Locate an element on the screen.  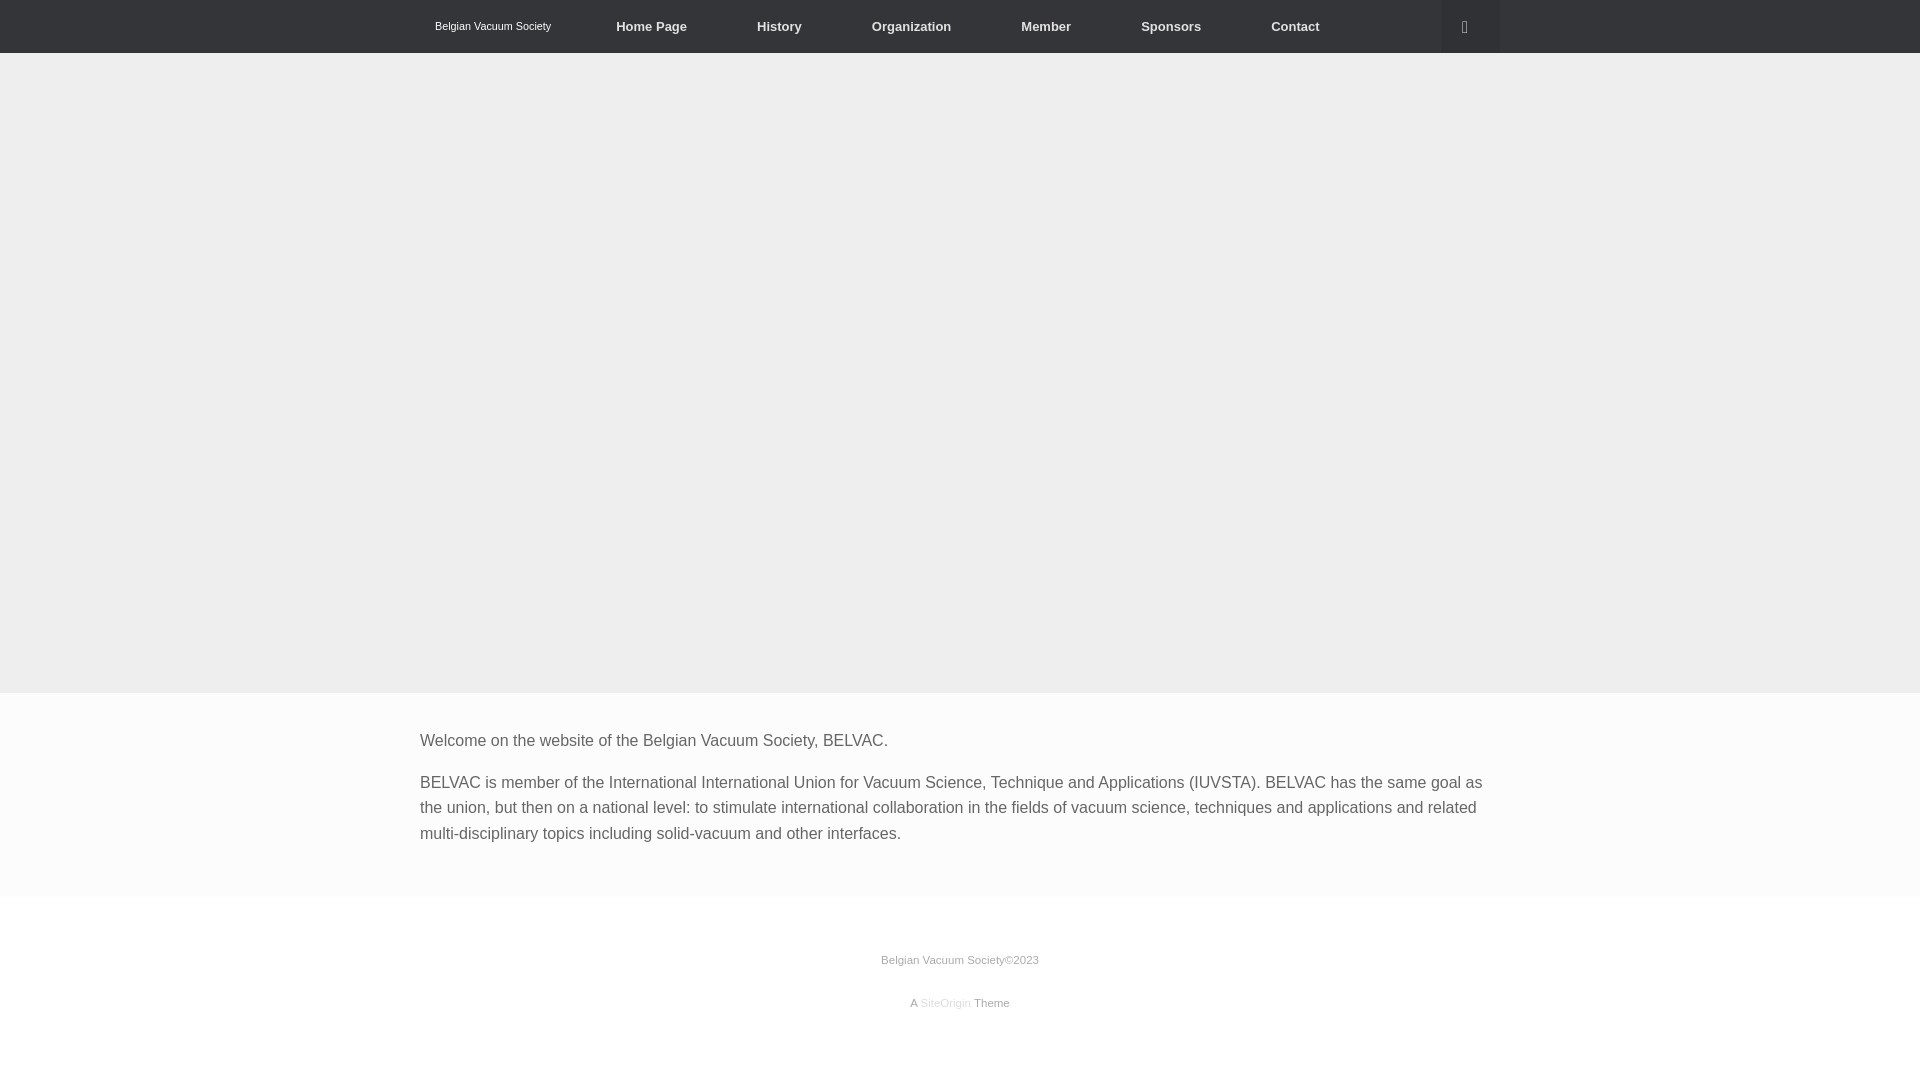
Belgian Vacuum Society is located at coordinates (493, 26).